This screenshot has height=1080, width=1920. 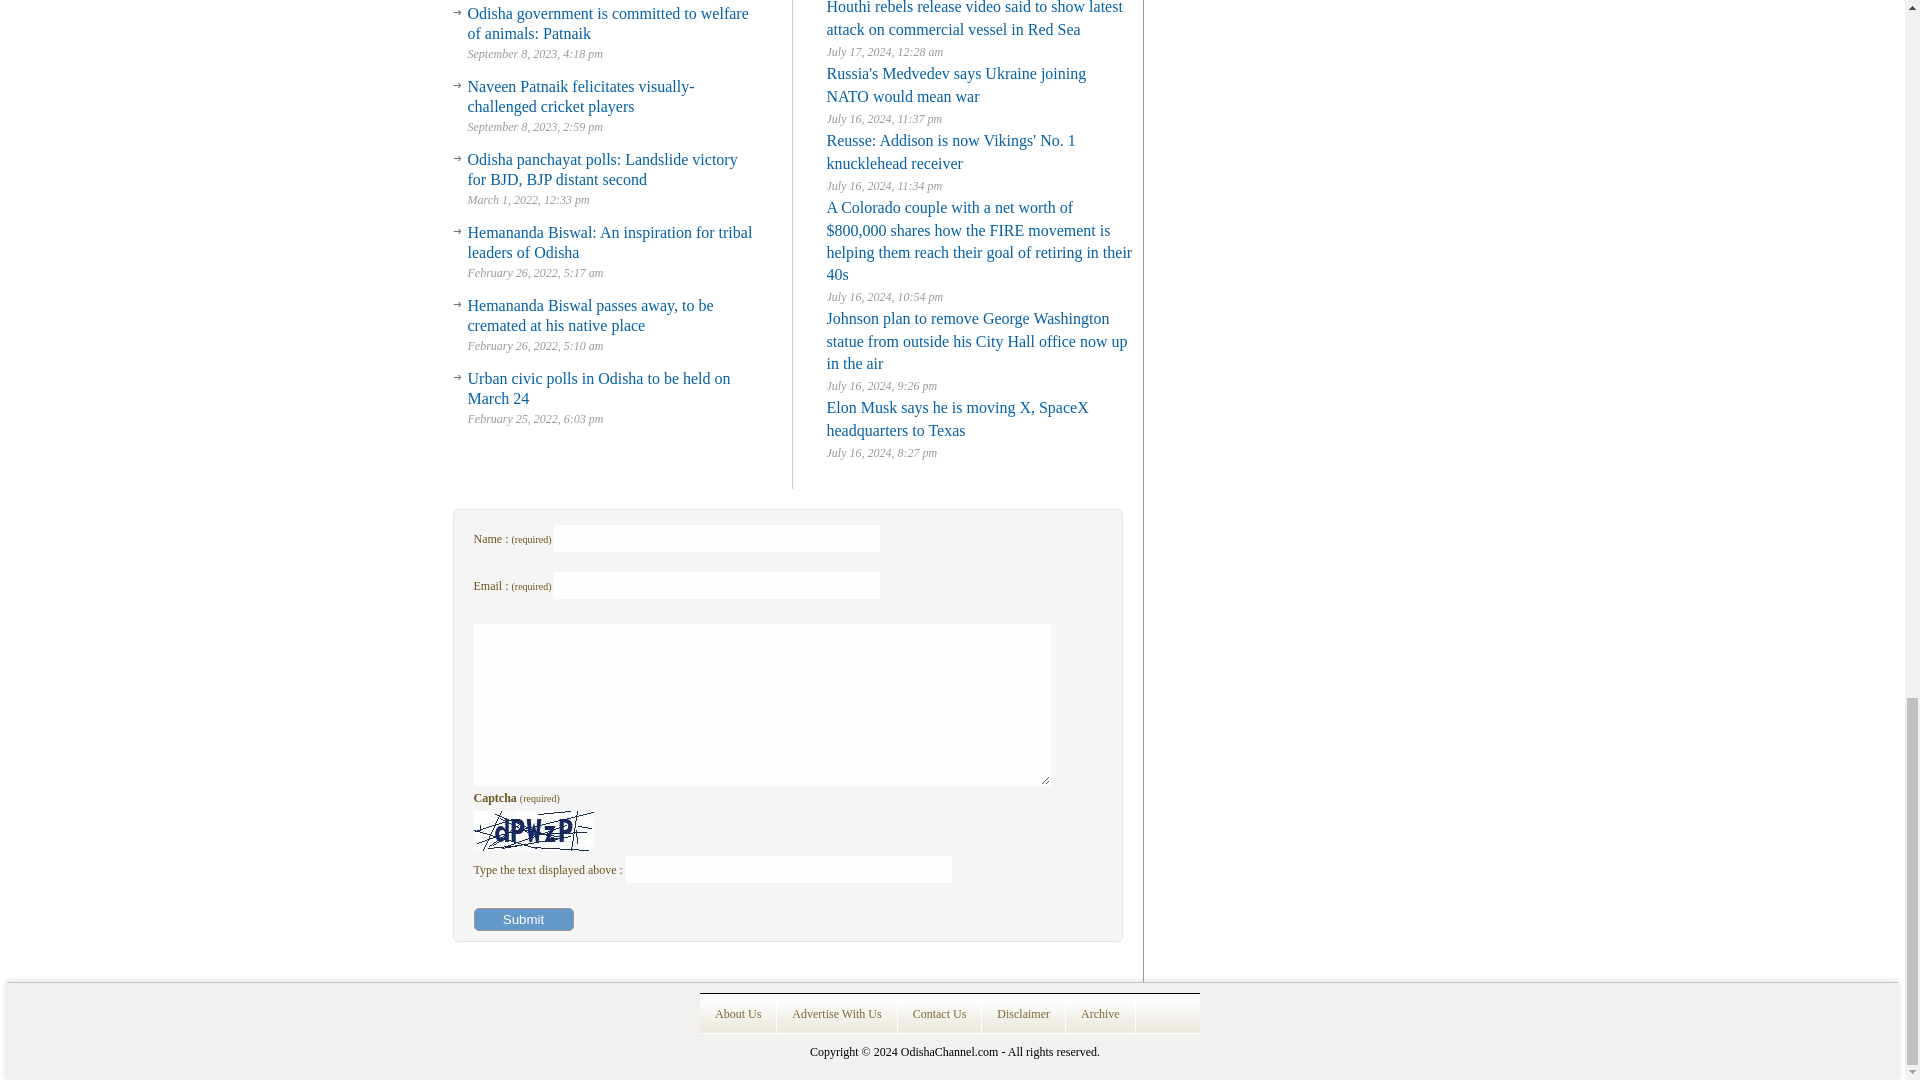 I want to click on Russia's Medvedev says Ukraine joining NATO would mean war, so click(x=956, y=84).